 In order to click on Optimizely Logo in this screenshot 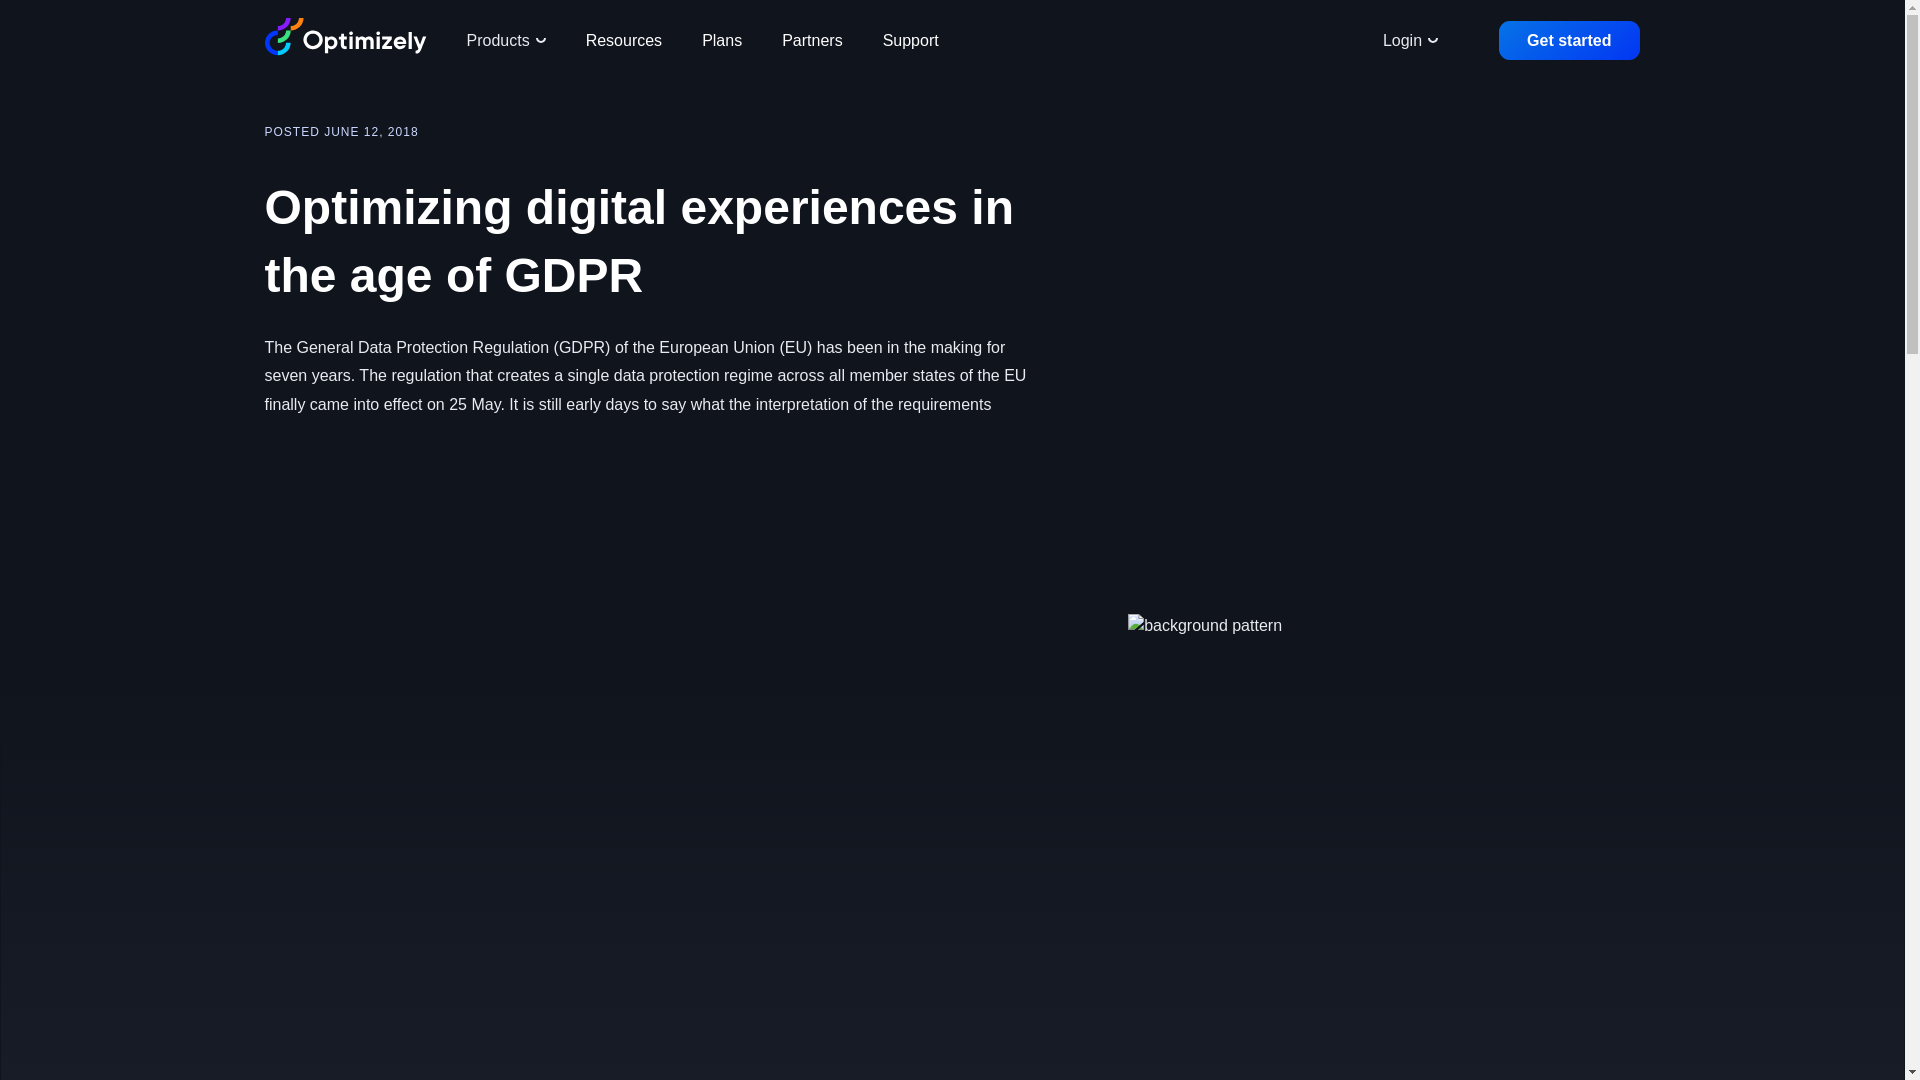, I will do `click(345, 37)`.